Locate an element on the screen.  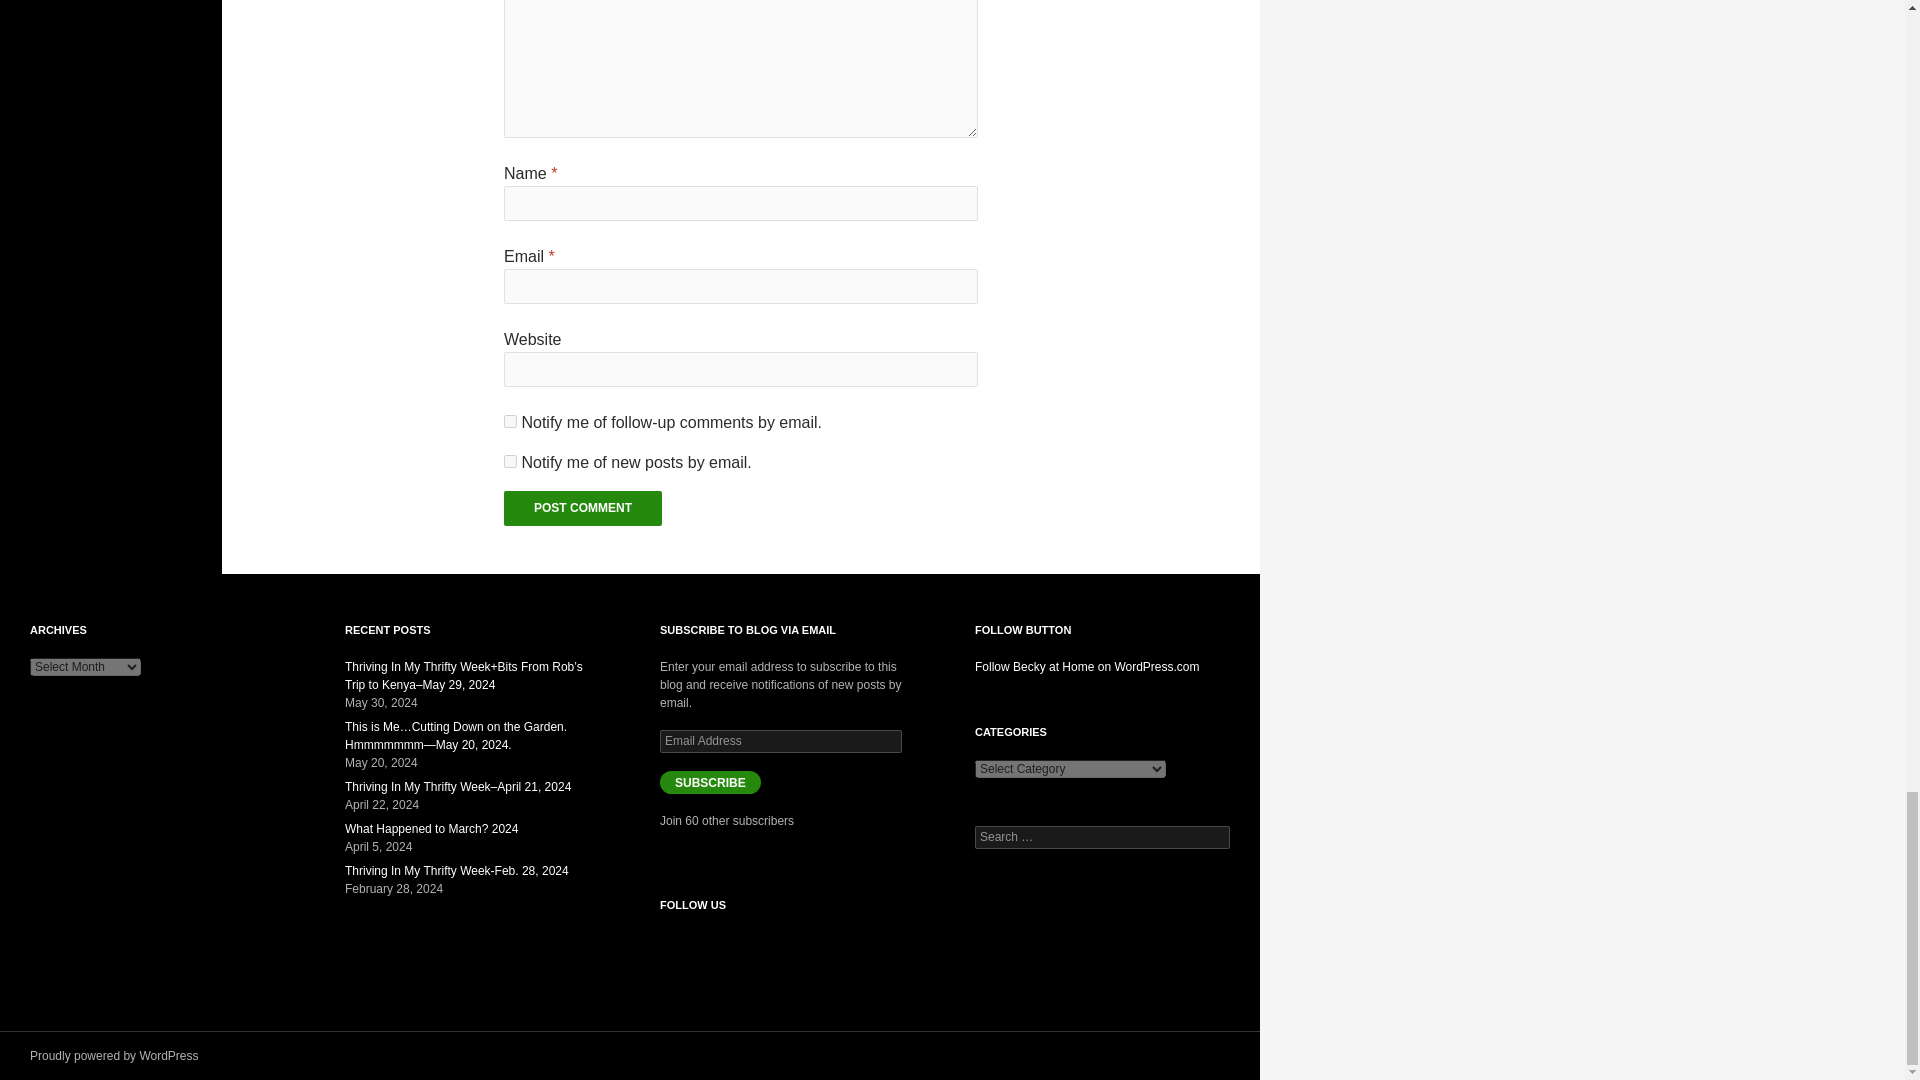
subscribe is located at coordinates (510, 460).